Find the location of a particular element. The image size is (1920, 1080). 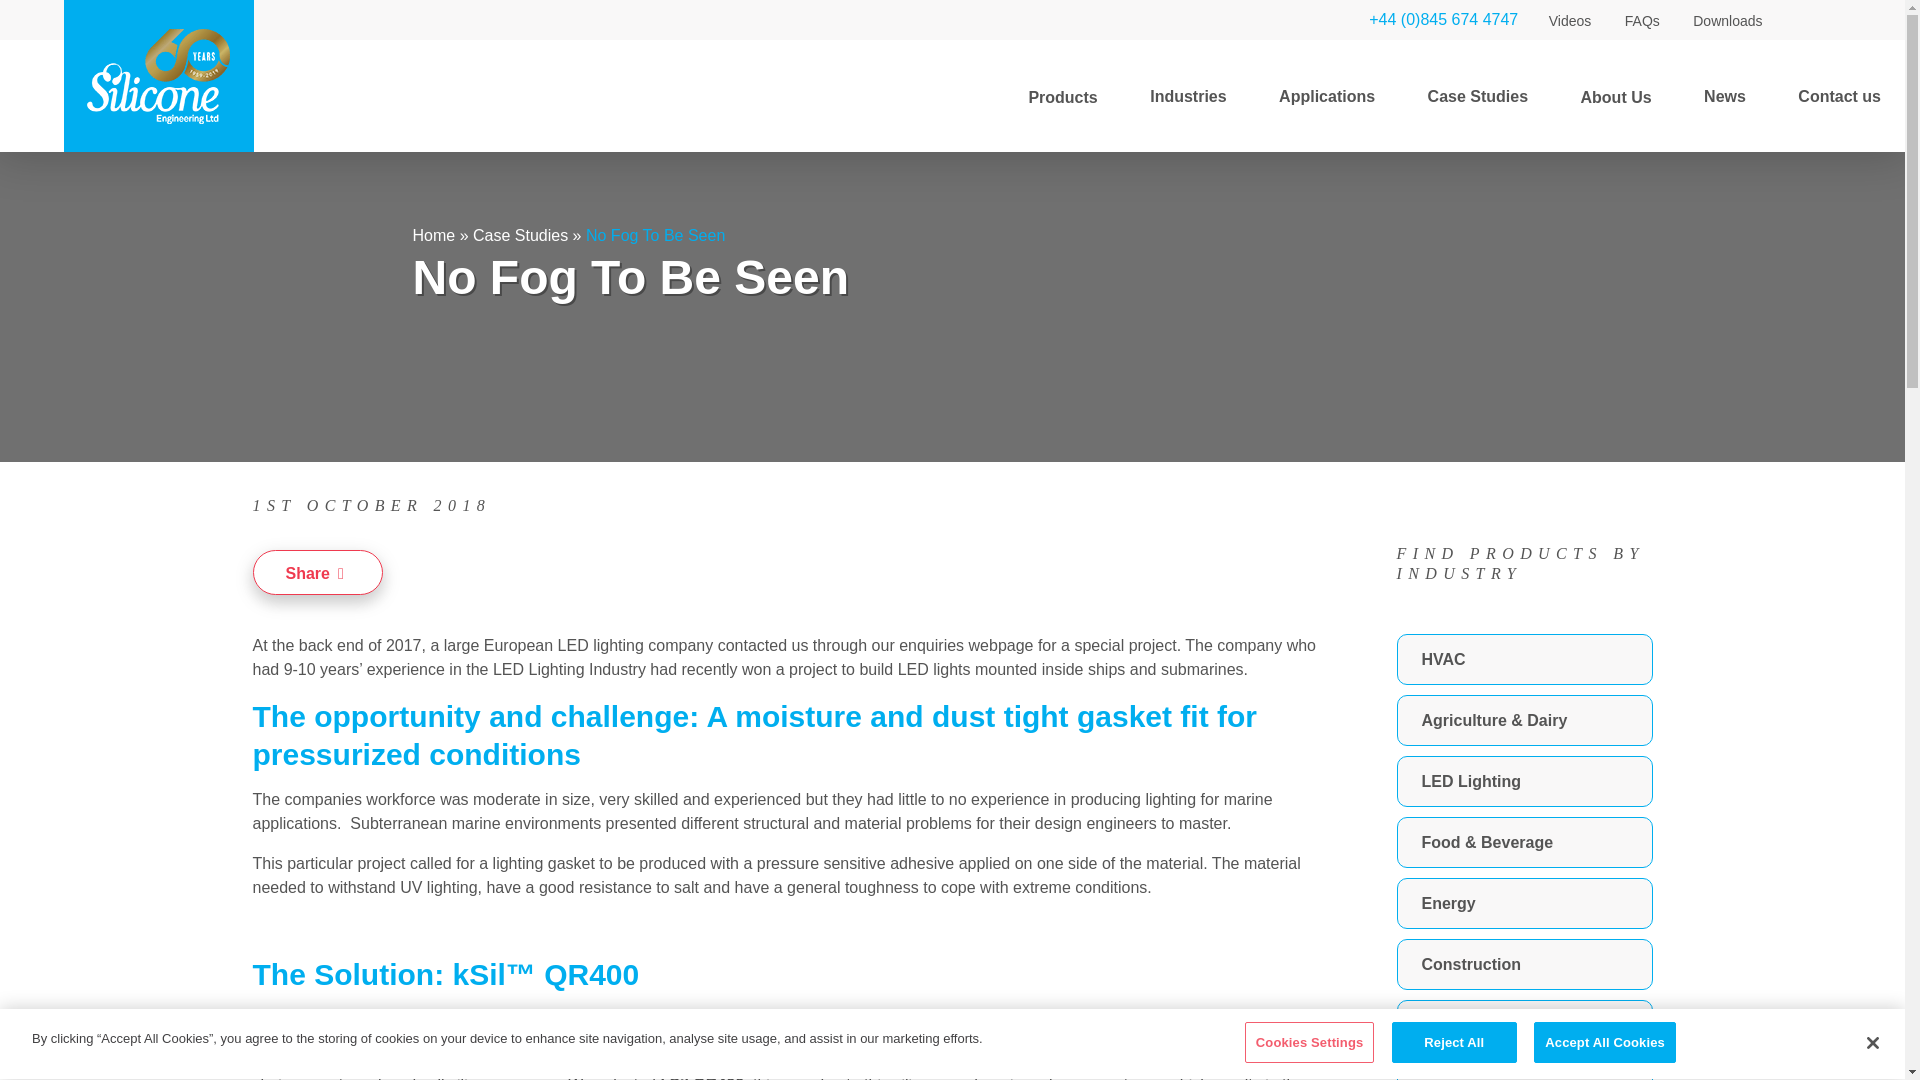

Case Studies is located at coordinates (520, 235).